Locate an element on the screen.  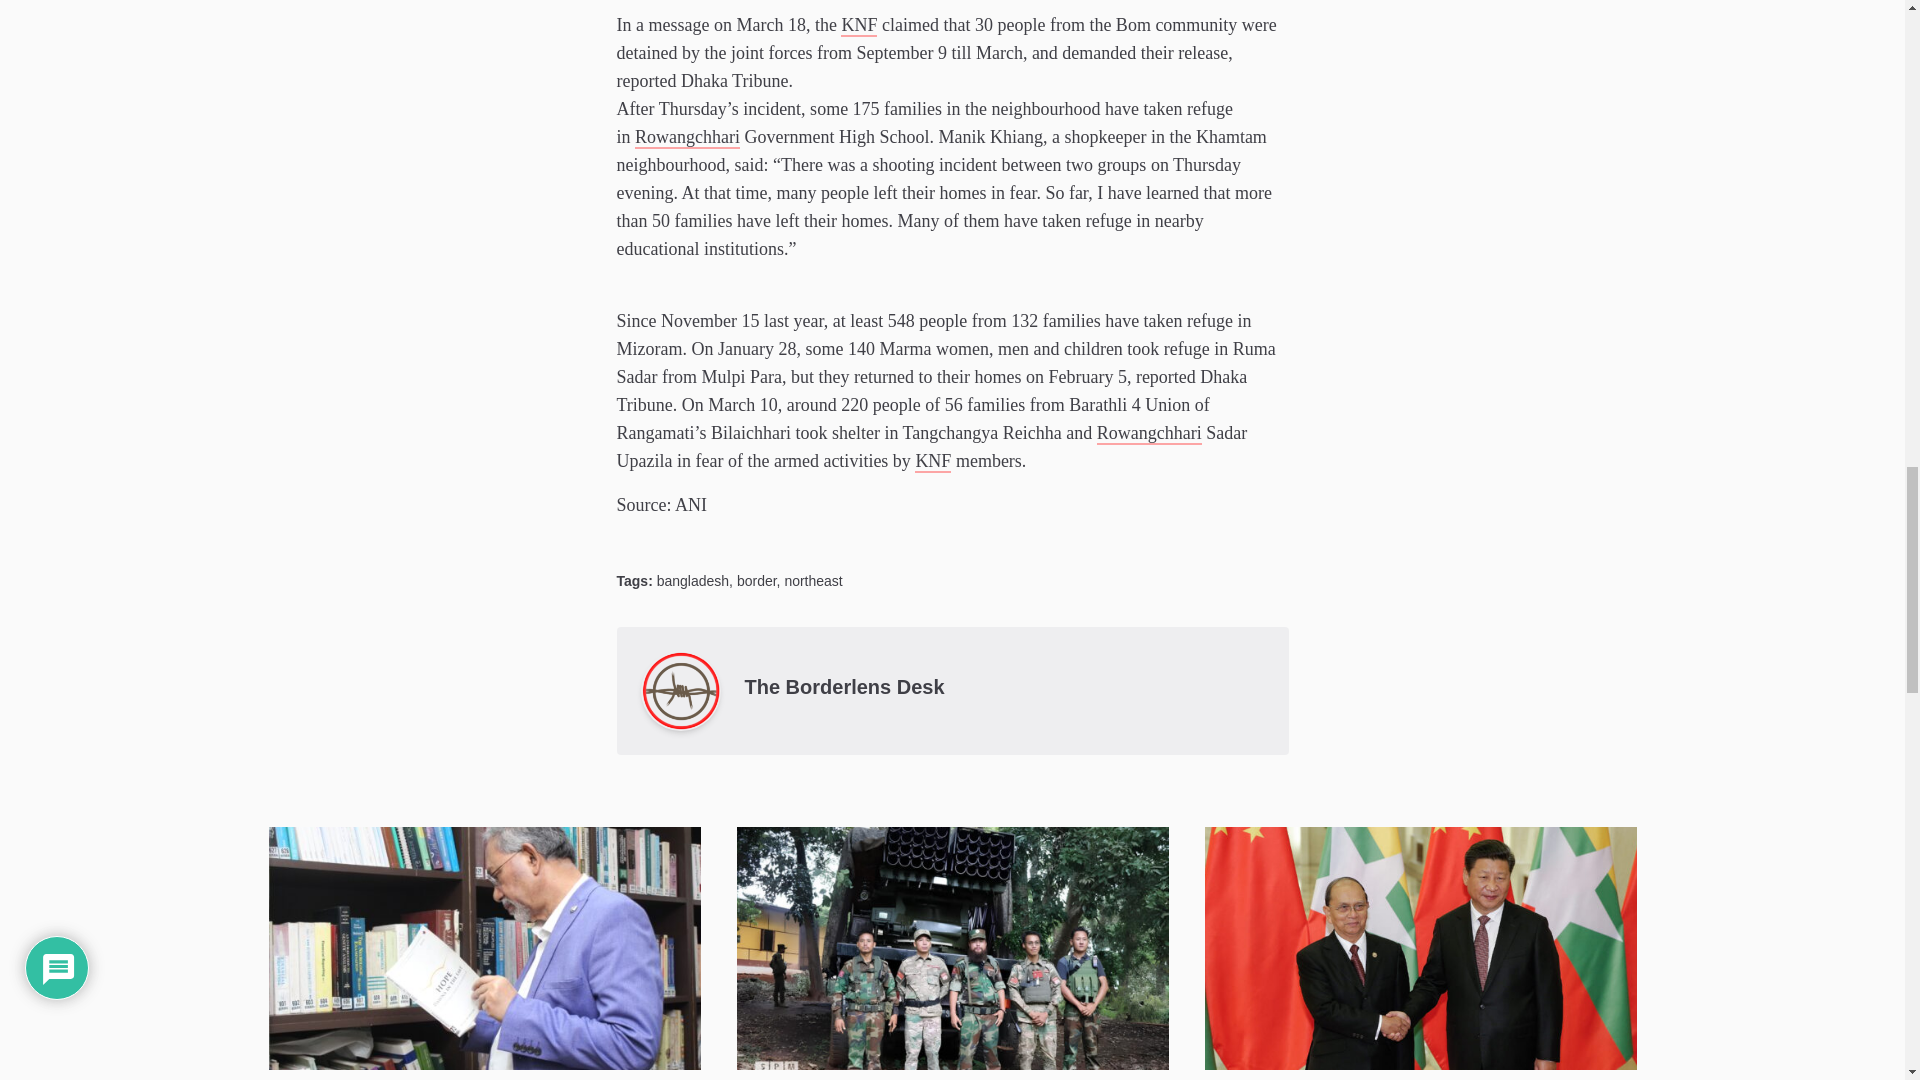
bangladesh is located at coordinates (692, 580).